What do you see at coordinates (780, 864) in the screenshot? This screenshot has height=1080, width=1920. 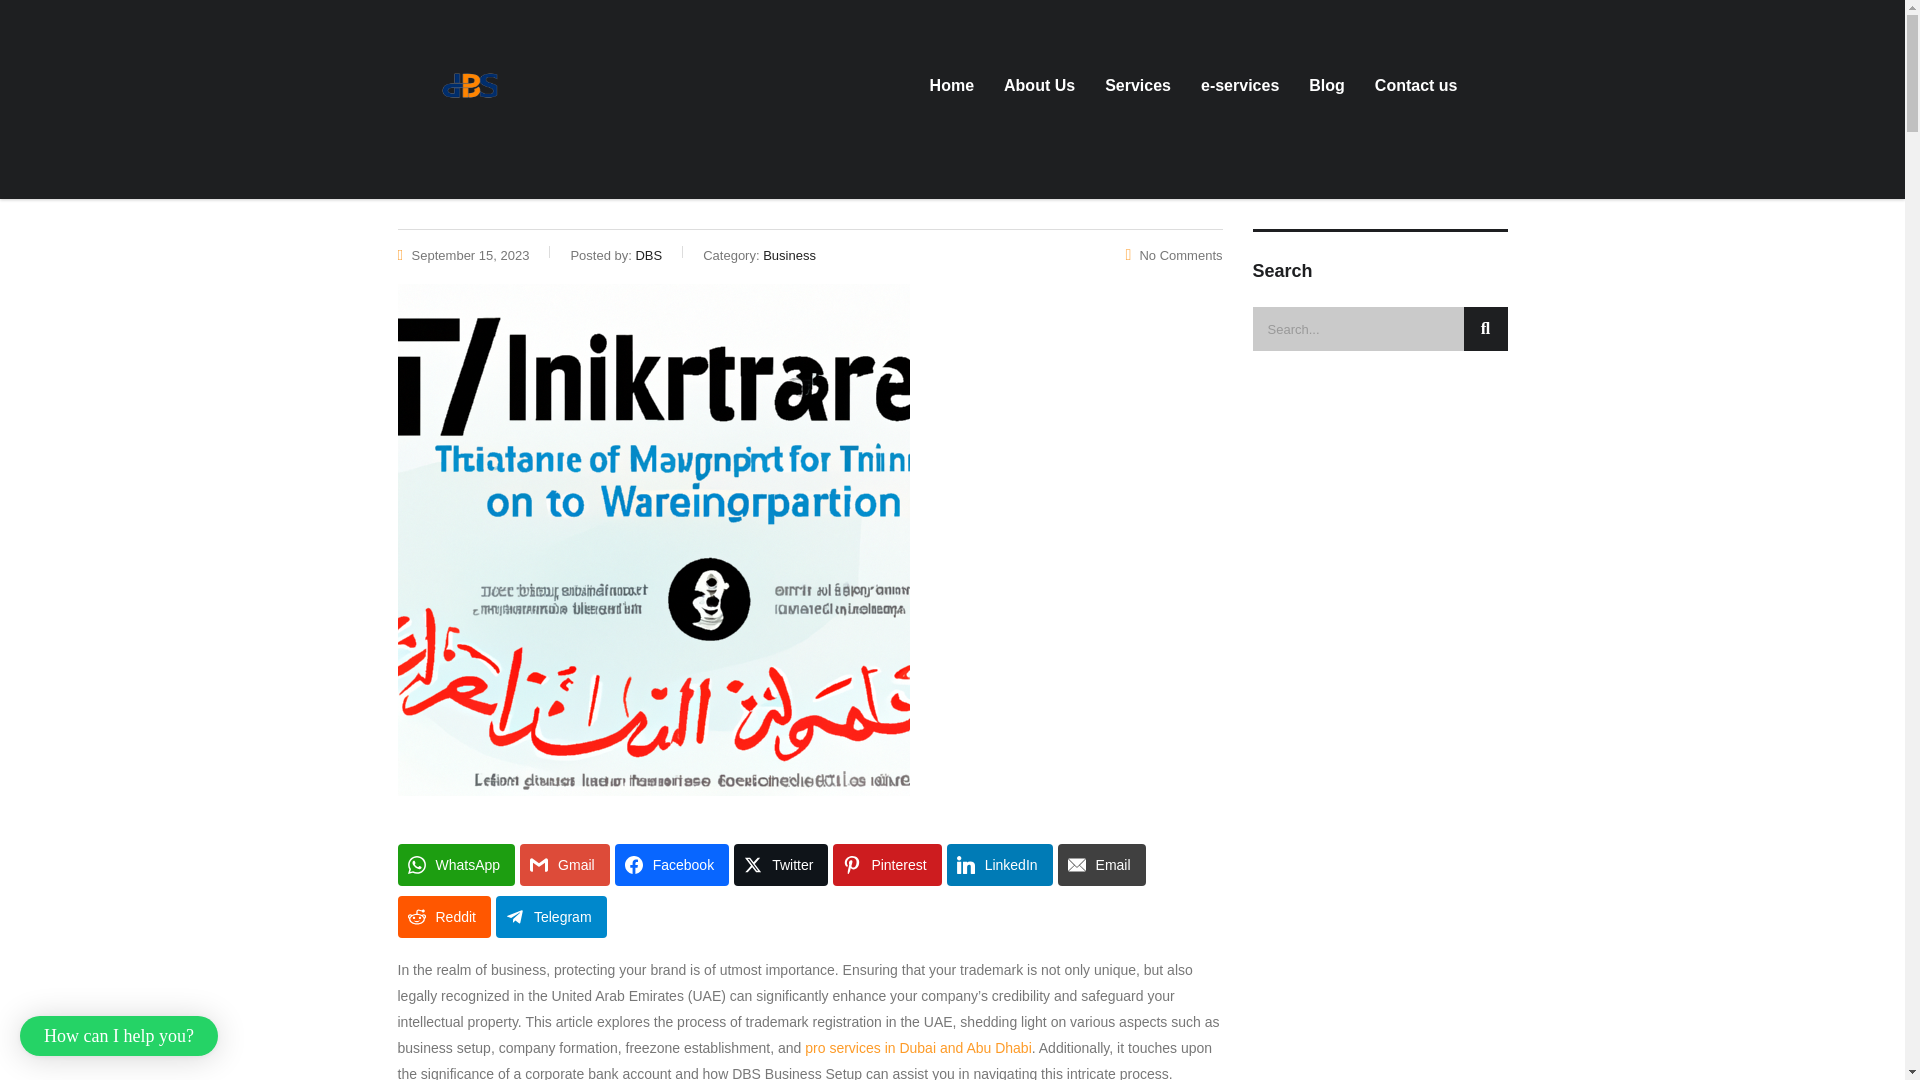 I see `Share on Twitter` at bounding box center [780, 864].